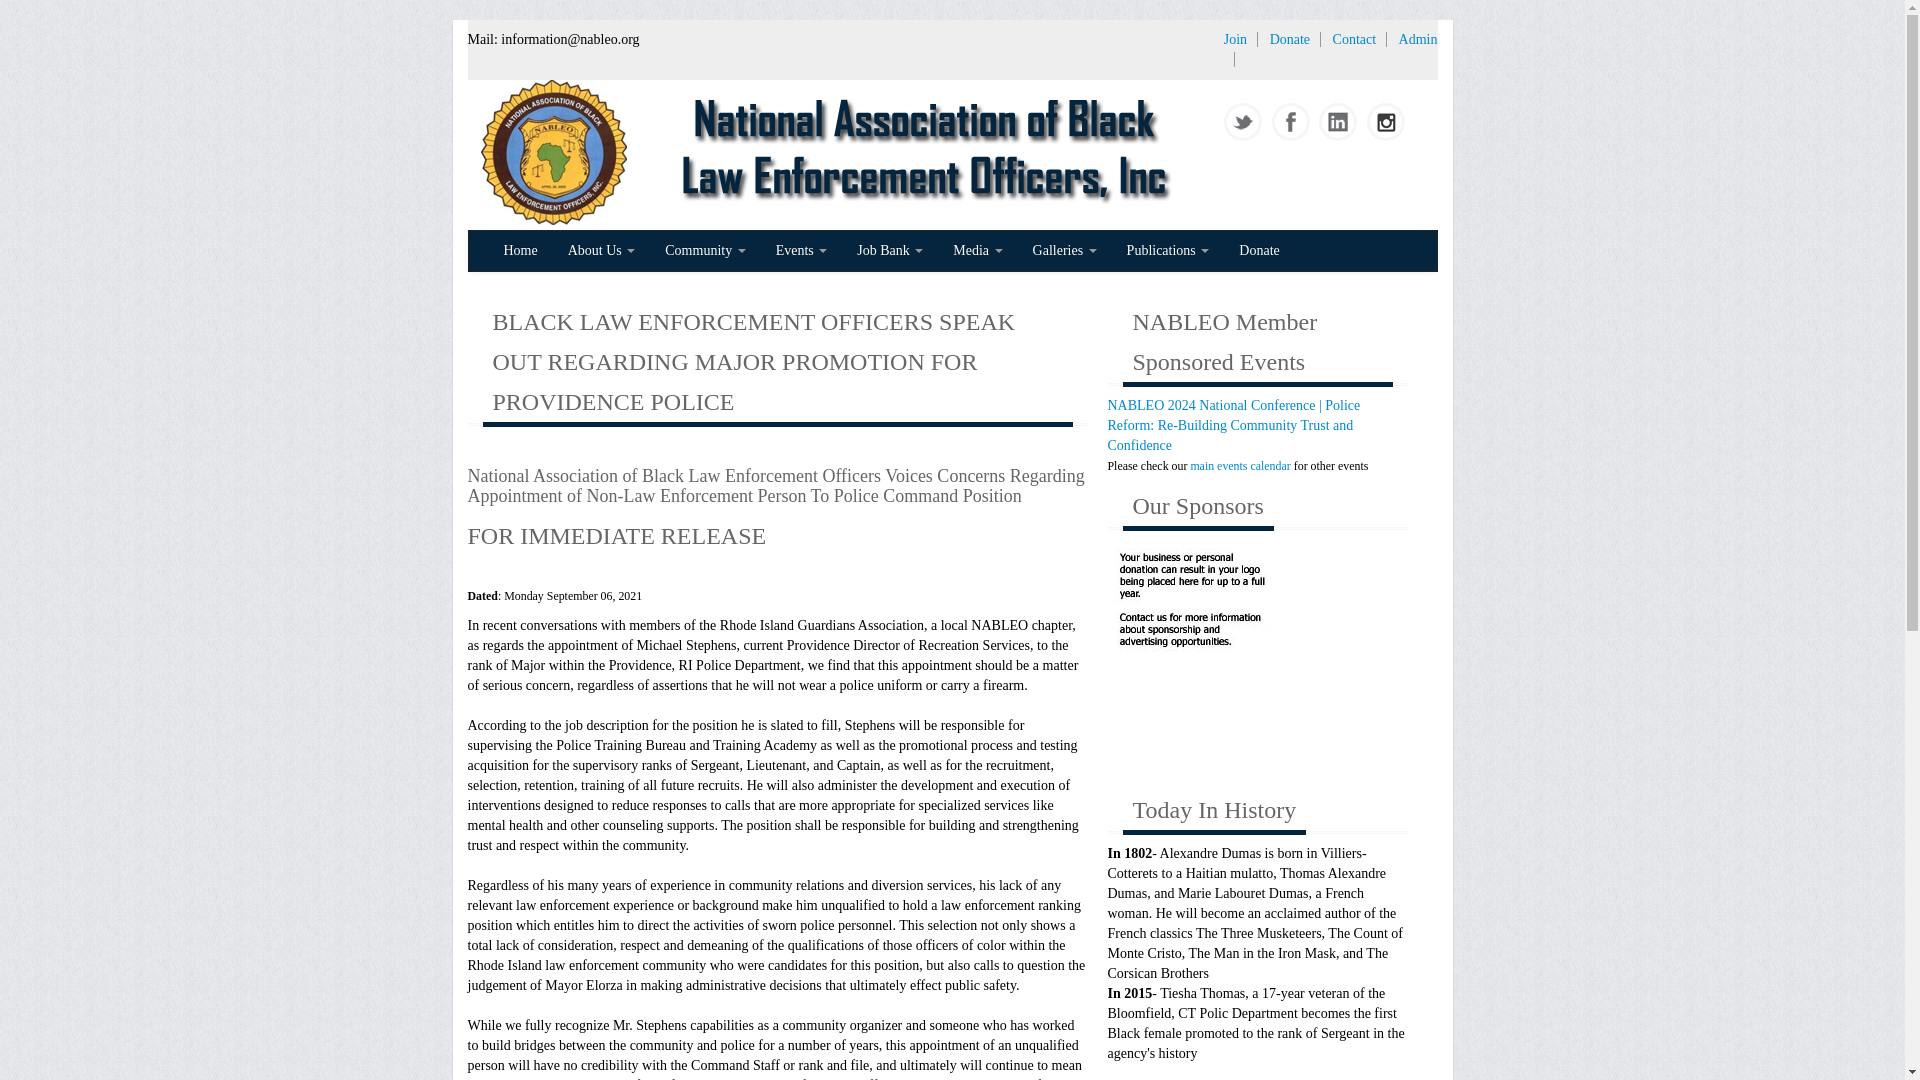 The height and width of the screenshot is (1080, 1920). What do you see at coordinates (1386, 122) in the screenshot?
I see `Instagram` at bounding box center [1386, 122].